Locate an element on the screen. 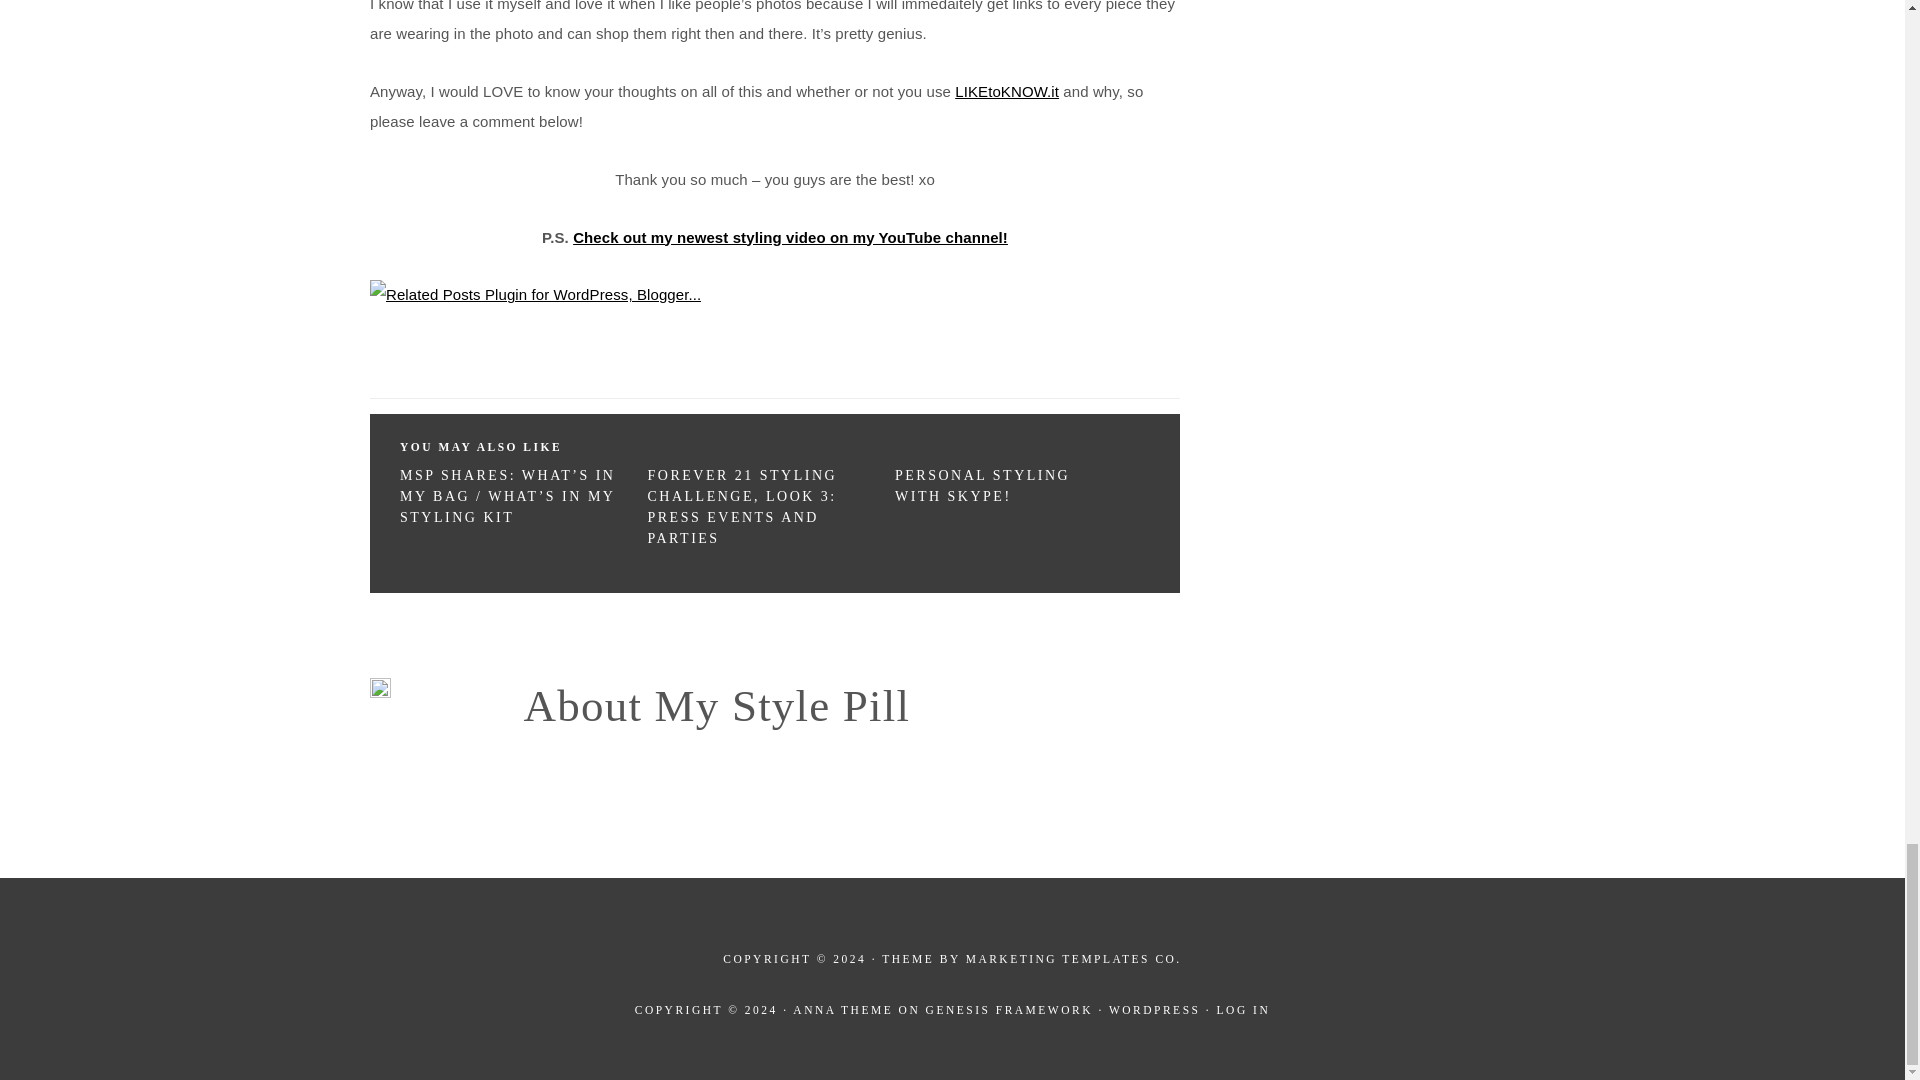 The image size is (1920, 1080). Personal Styling with Skype! is located at coordinates (982, 486).